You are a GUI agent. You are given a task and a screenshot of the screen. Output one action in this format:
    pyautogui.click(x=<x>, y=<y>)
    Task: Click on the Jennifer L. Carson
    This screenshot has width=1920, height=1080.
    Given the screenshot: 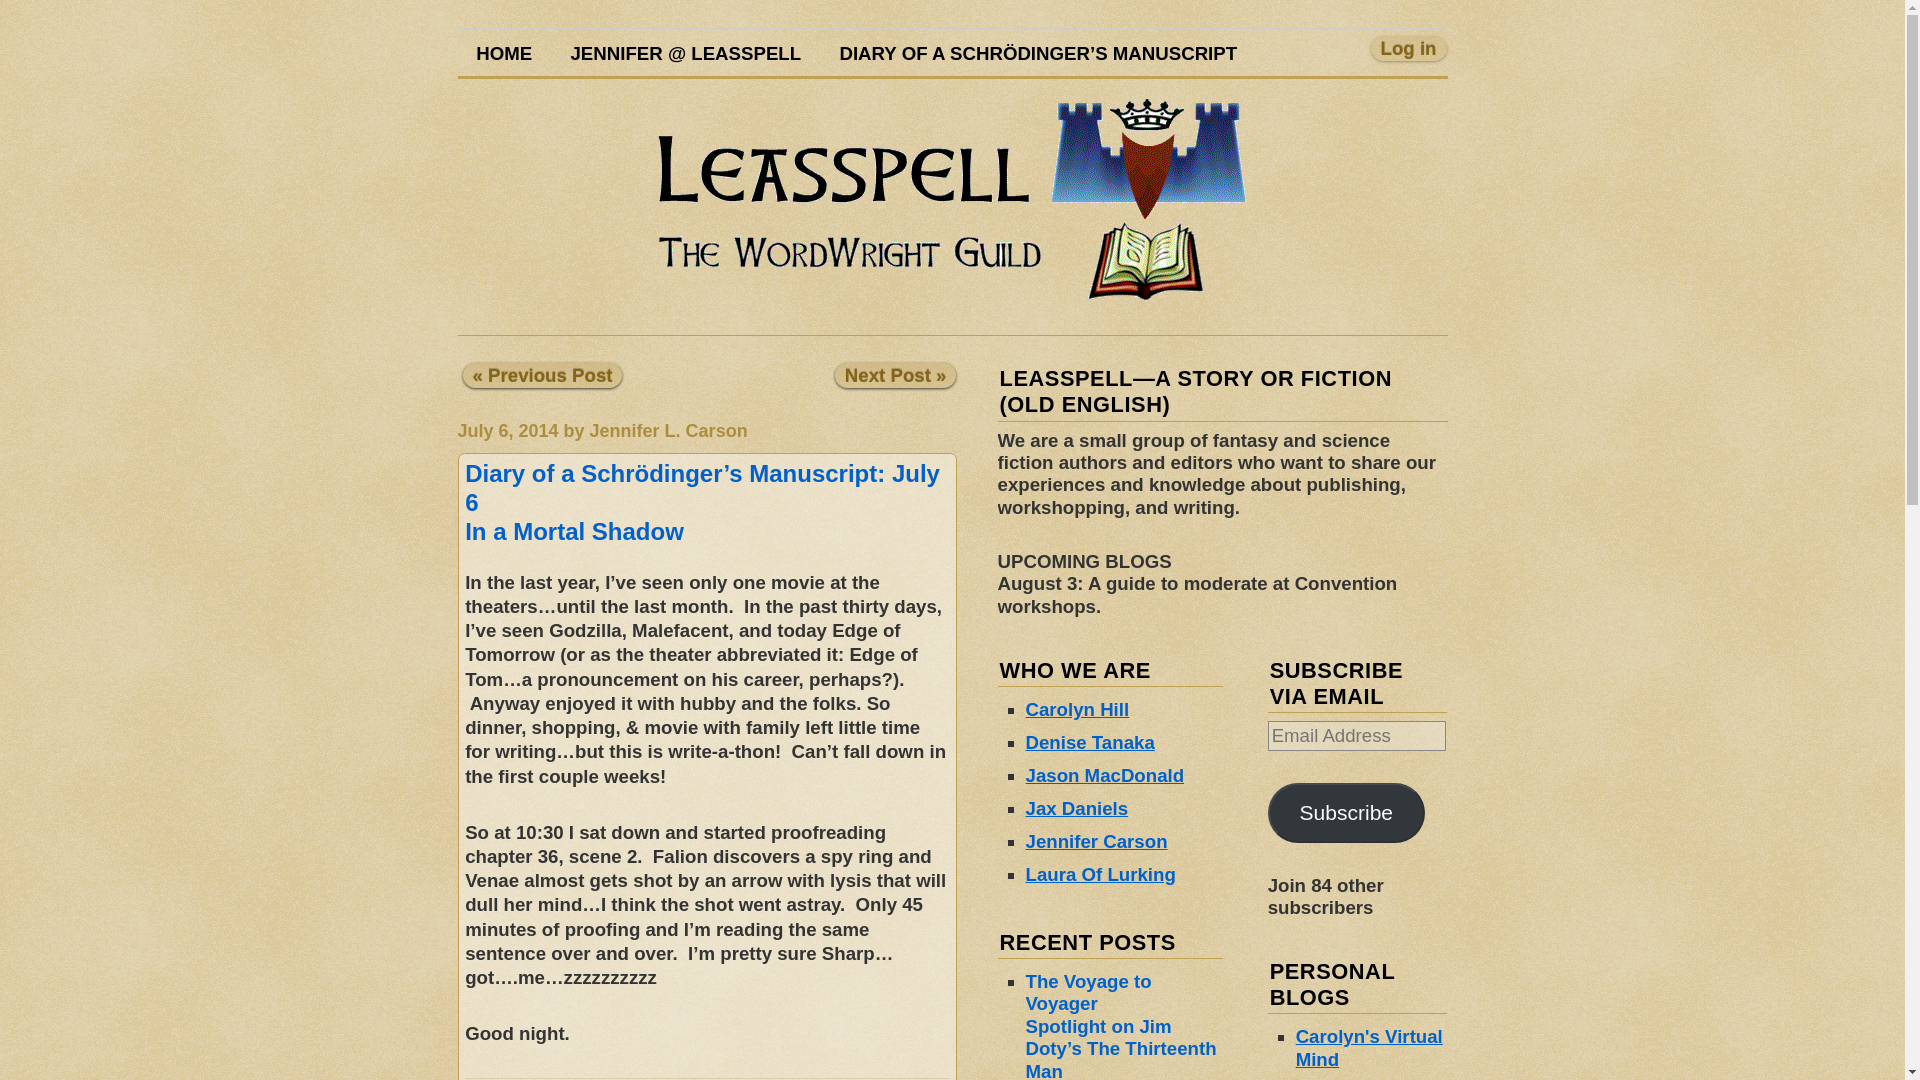 What is the action you would take?
    pyautogui.click(x=668, y=430)
    